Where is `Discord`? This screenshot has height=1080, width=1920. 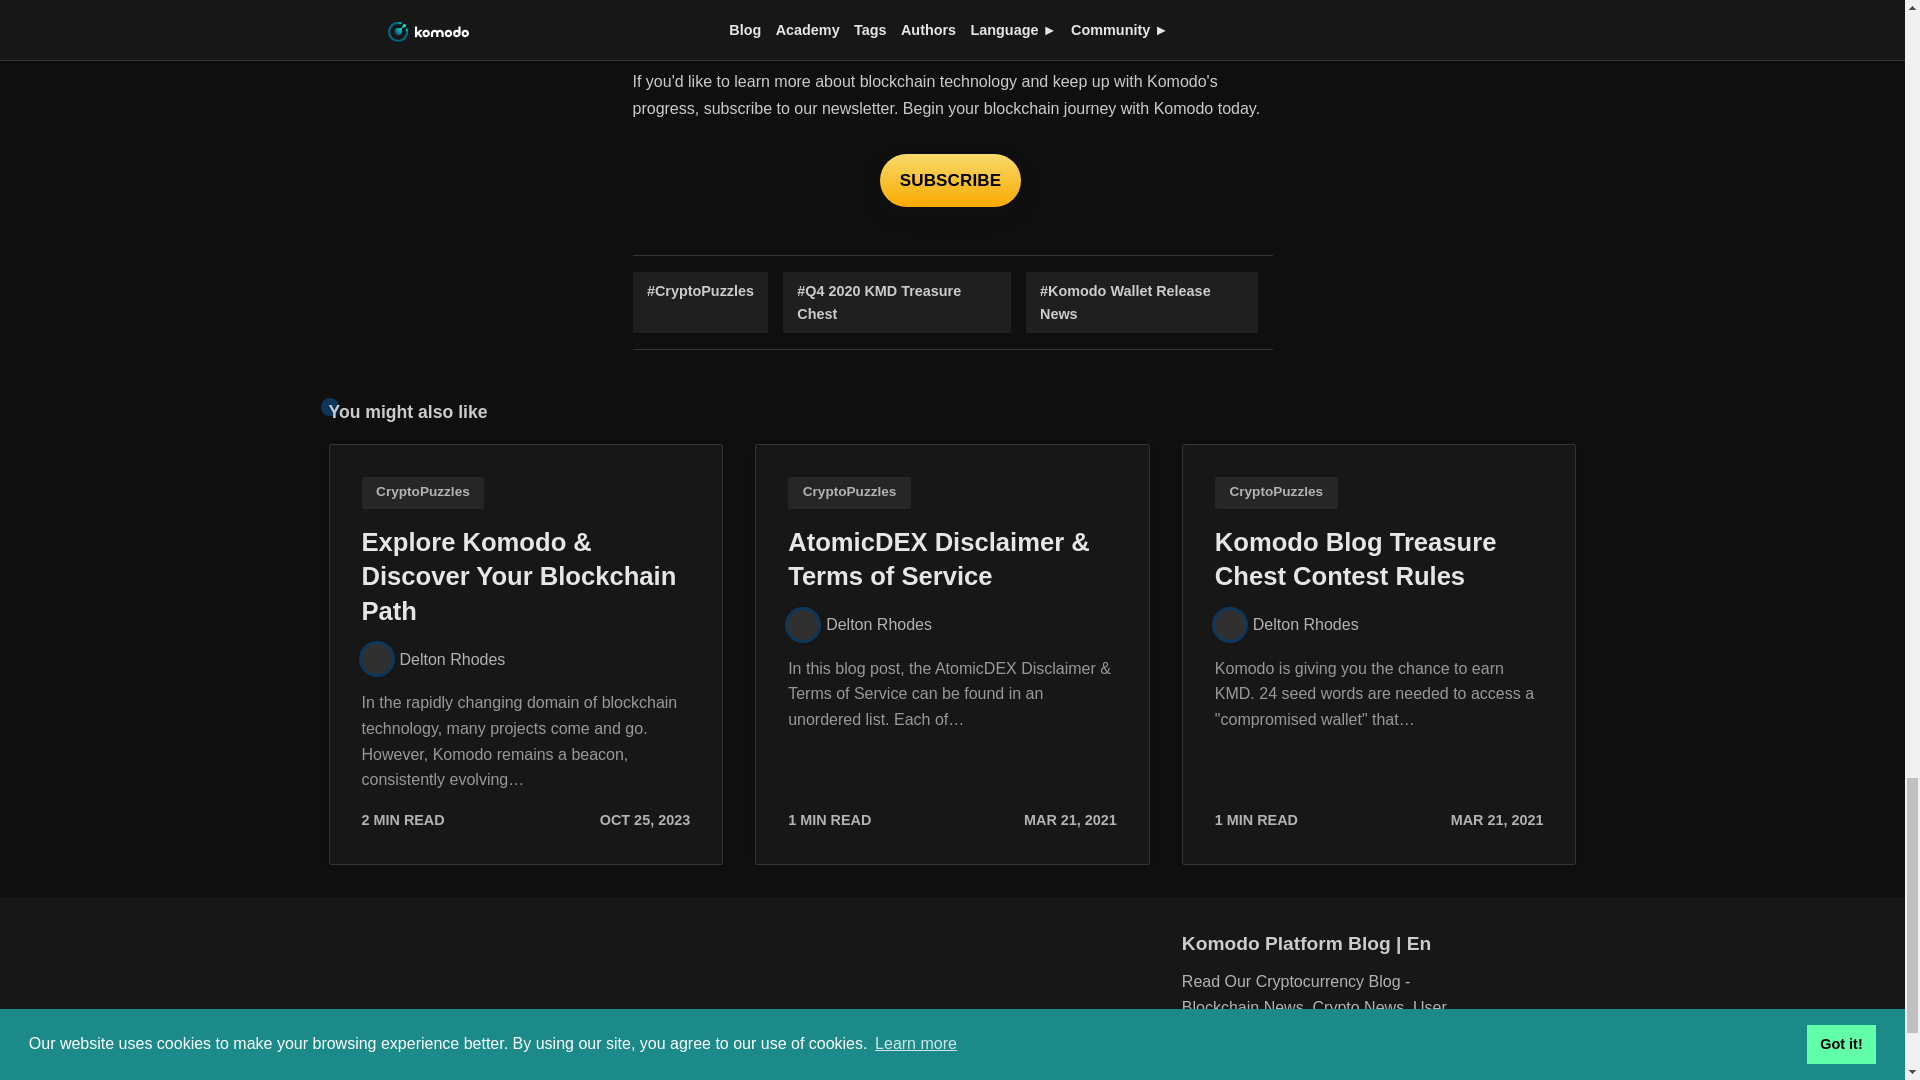
Discord is located at coordinates (1200, 1070).